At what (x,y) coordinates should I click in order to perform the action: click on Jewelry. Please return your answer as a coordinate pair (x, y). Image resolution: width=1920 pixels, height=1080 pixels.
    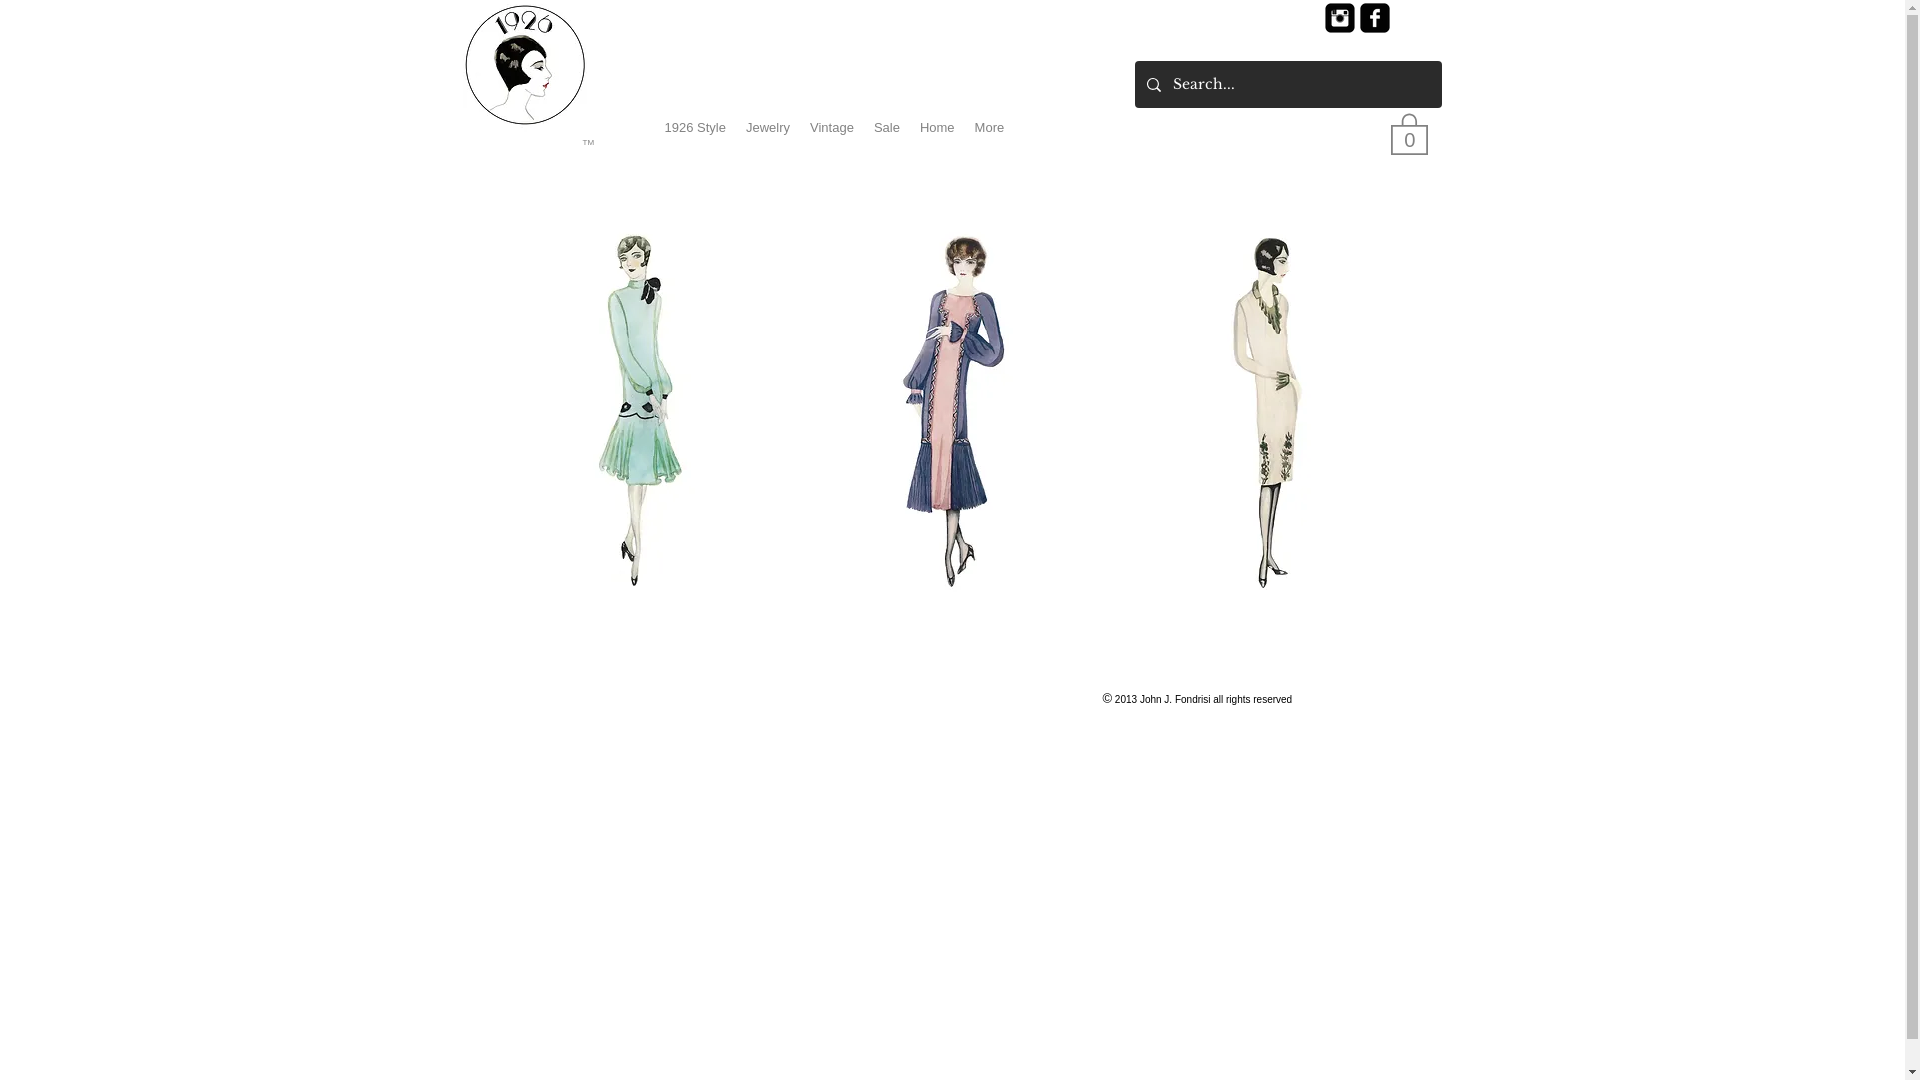
    Looking at the image, I should click on (768, 135).